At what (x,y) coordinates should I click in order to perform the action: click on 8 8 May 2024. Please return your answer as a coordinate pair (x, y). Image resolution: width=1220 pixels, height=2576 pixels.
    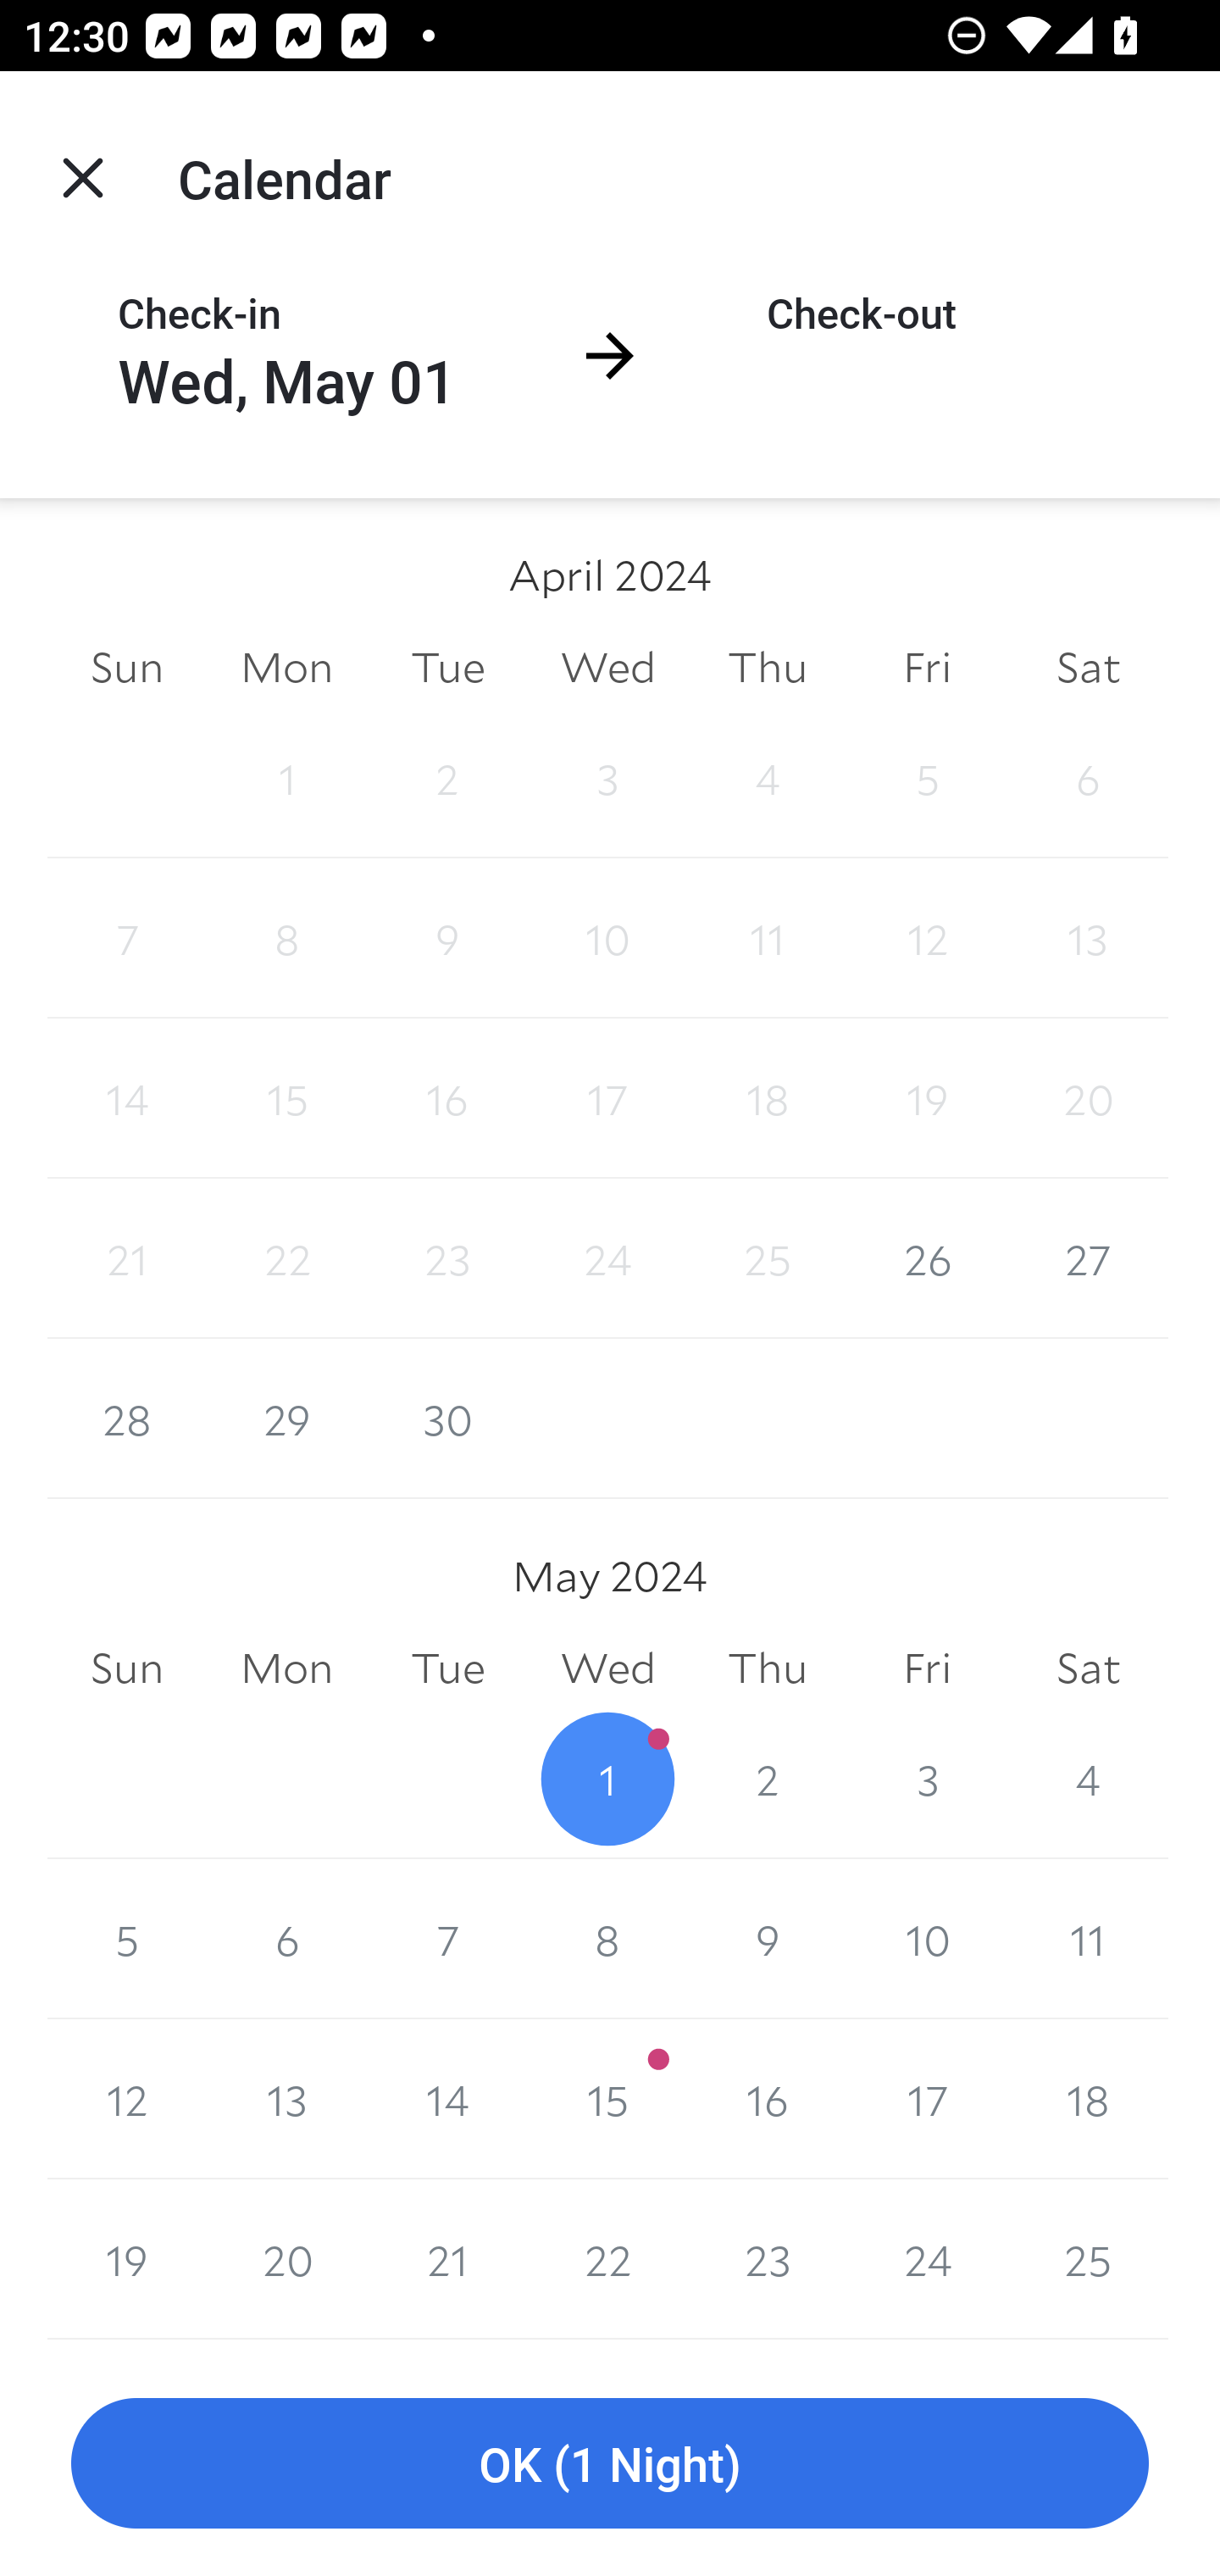
    Looking at the image, I should click on (608, 1939).